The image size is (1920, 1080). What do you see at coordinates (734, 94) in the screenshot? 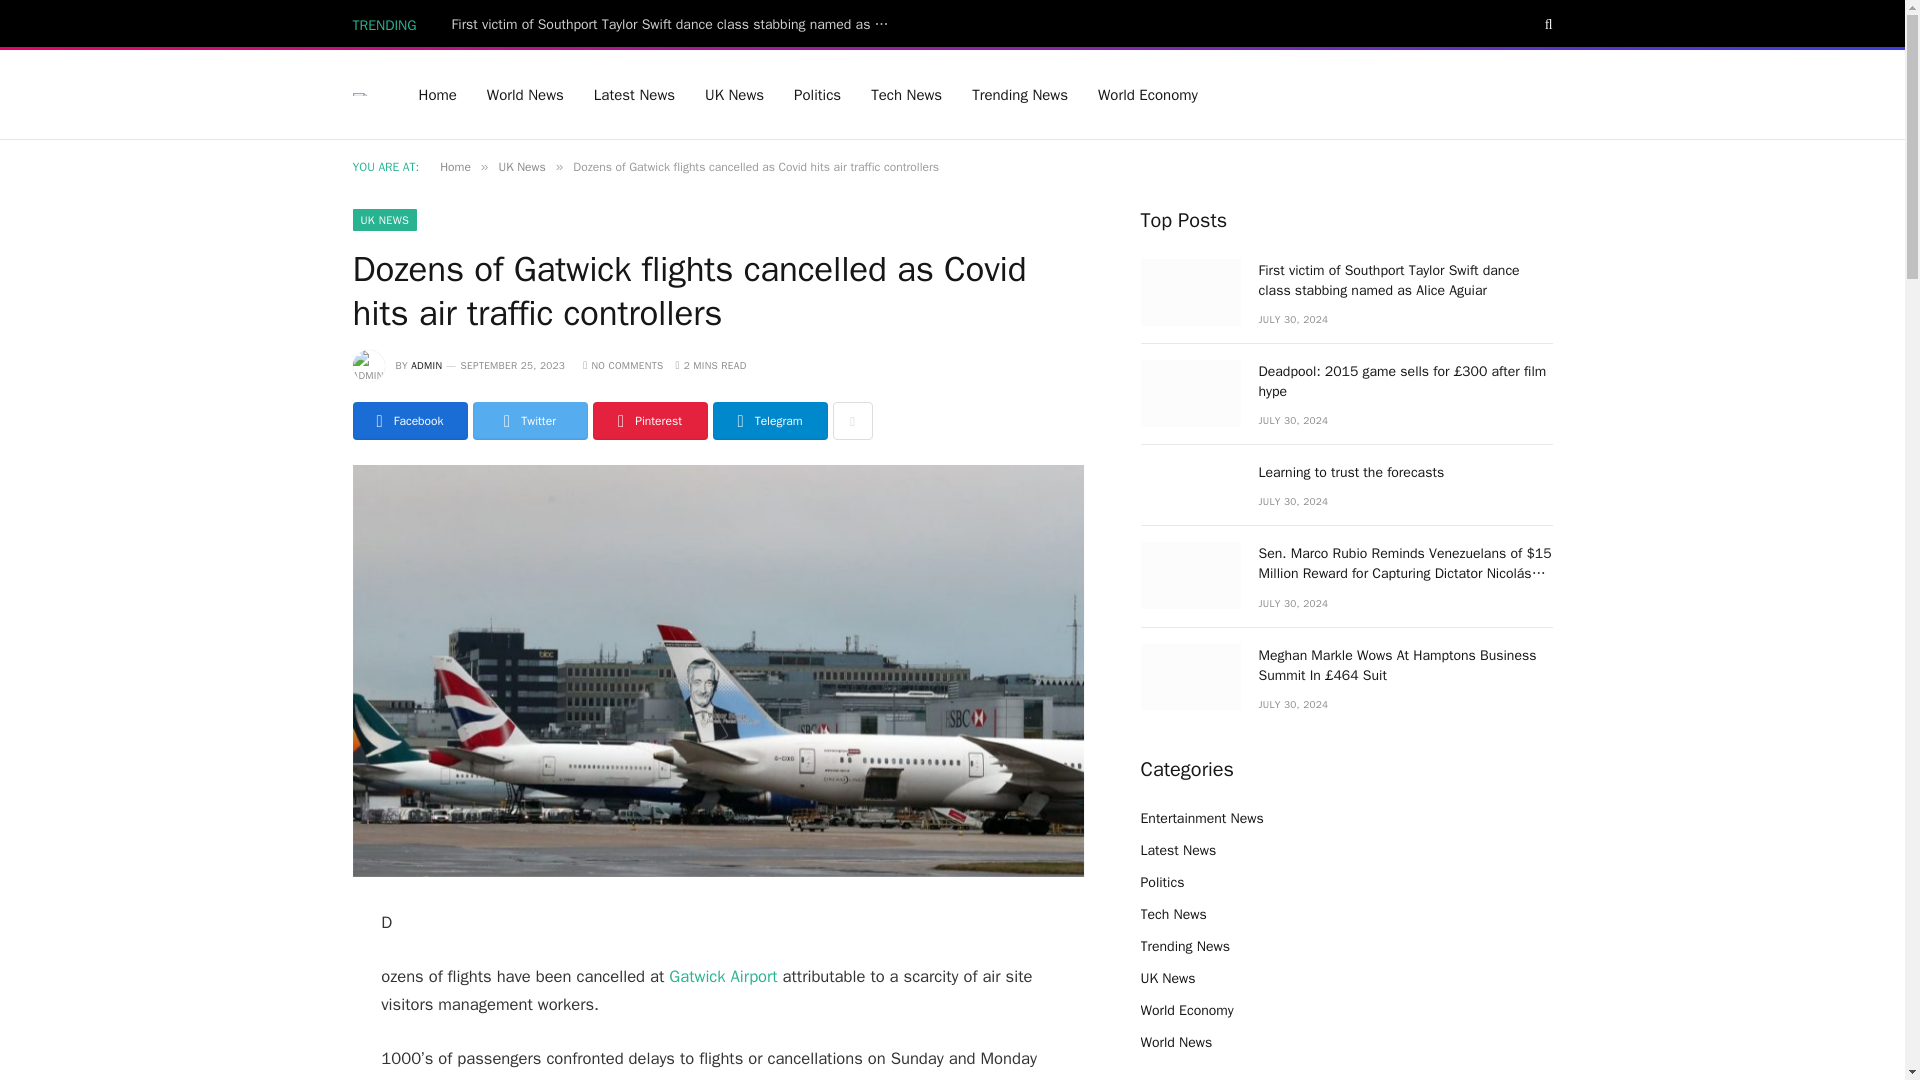
I see `UK News` at bounding box center [734, 94].